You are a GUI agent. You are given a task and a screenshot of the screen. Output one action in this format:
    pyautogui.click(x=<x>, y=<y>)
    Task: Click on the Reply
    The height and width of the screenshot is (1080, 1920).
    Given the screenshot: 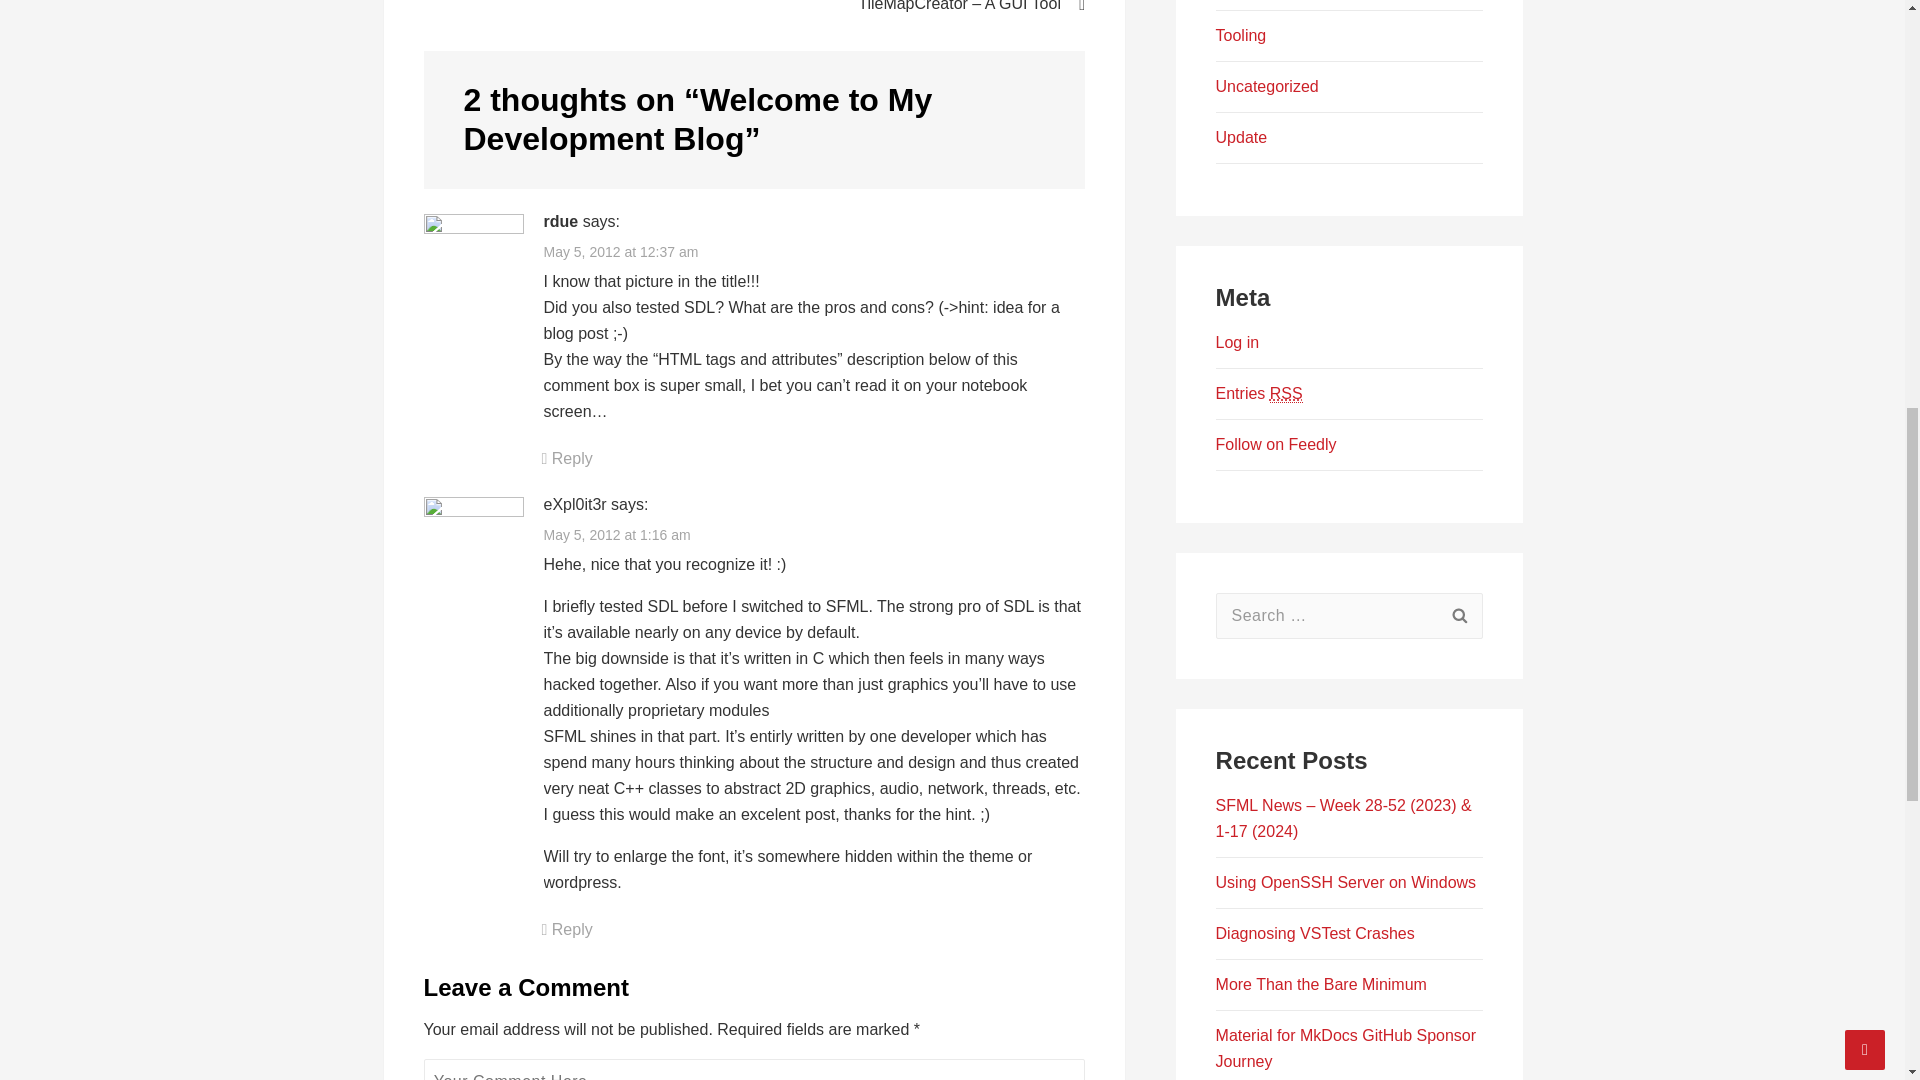 What is the action you would take?
    pyautogui.click(x=567, y=458)
    